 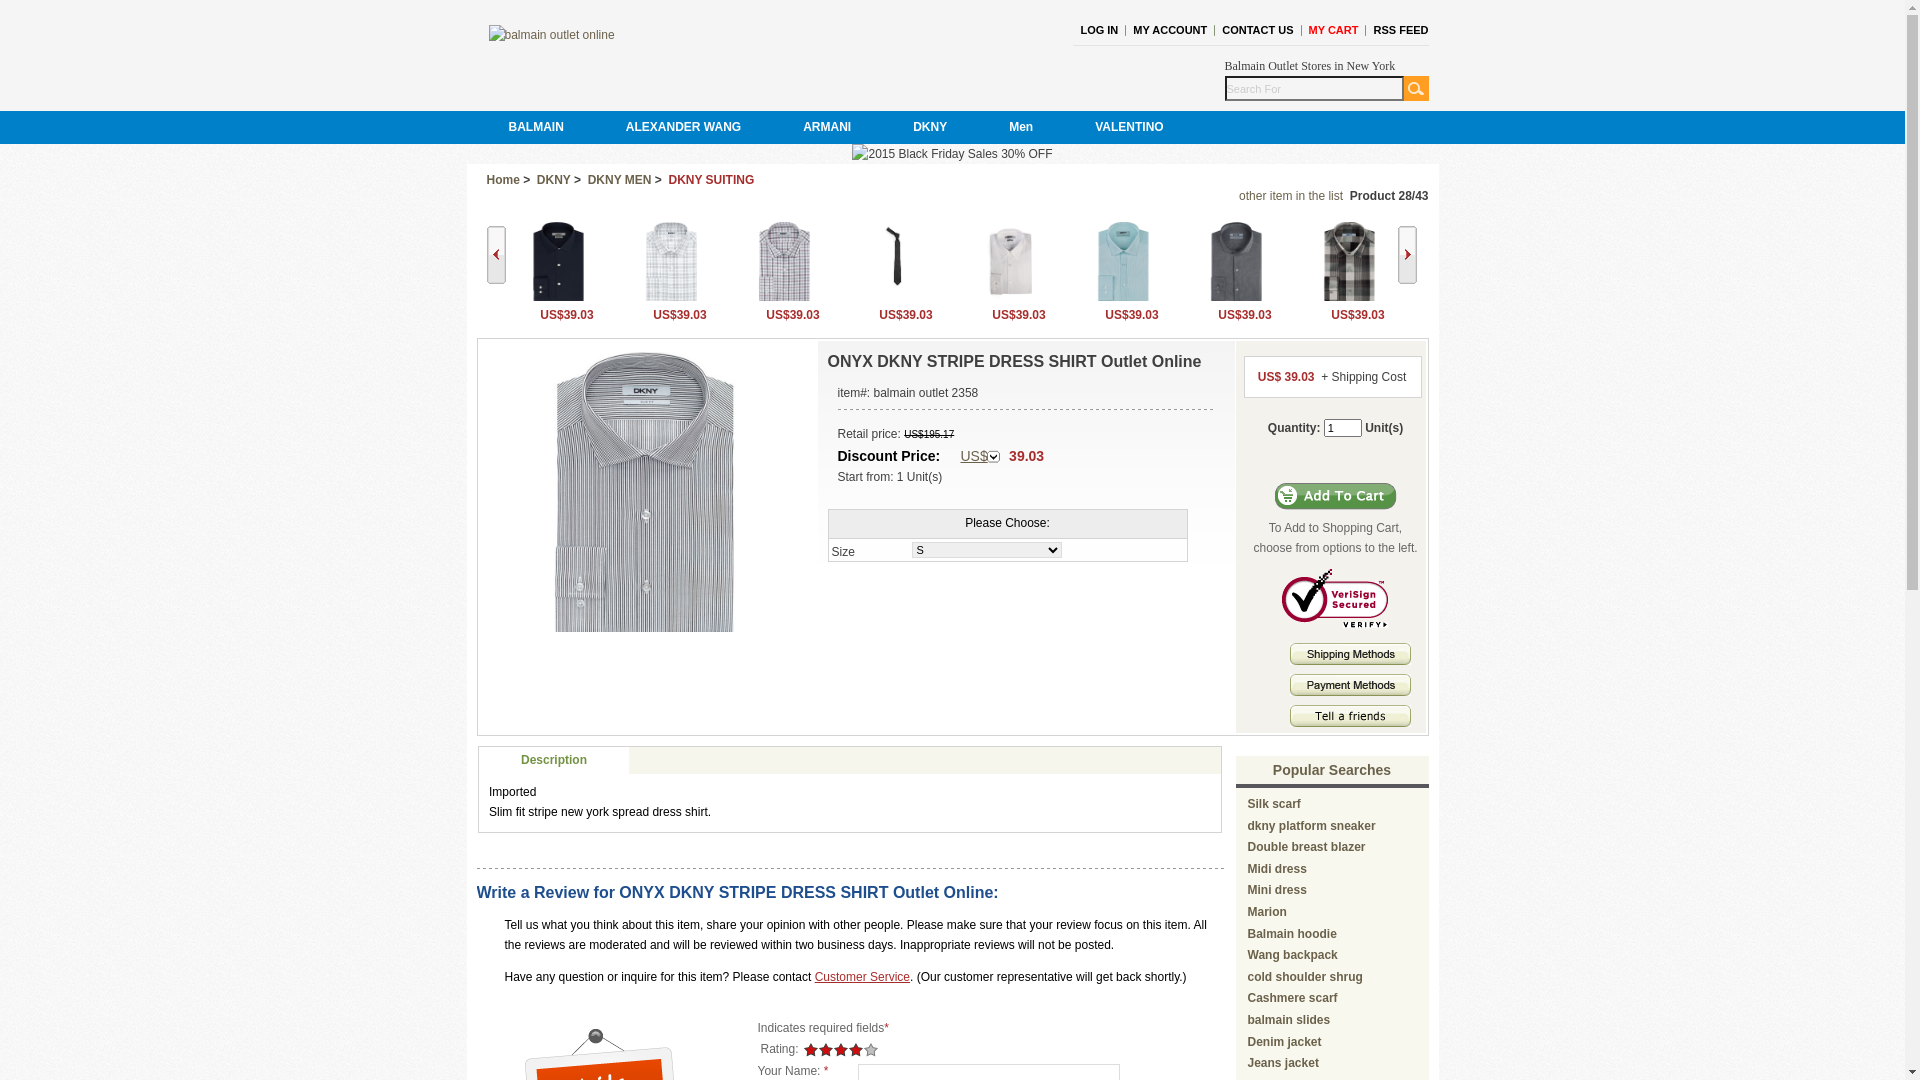 What do you see at coordinates (1021, 128) in the screenshot?
I see `Men` at bounding box center [1021, 128].